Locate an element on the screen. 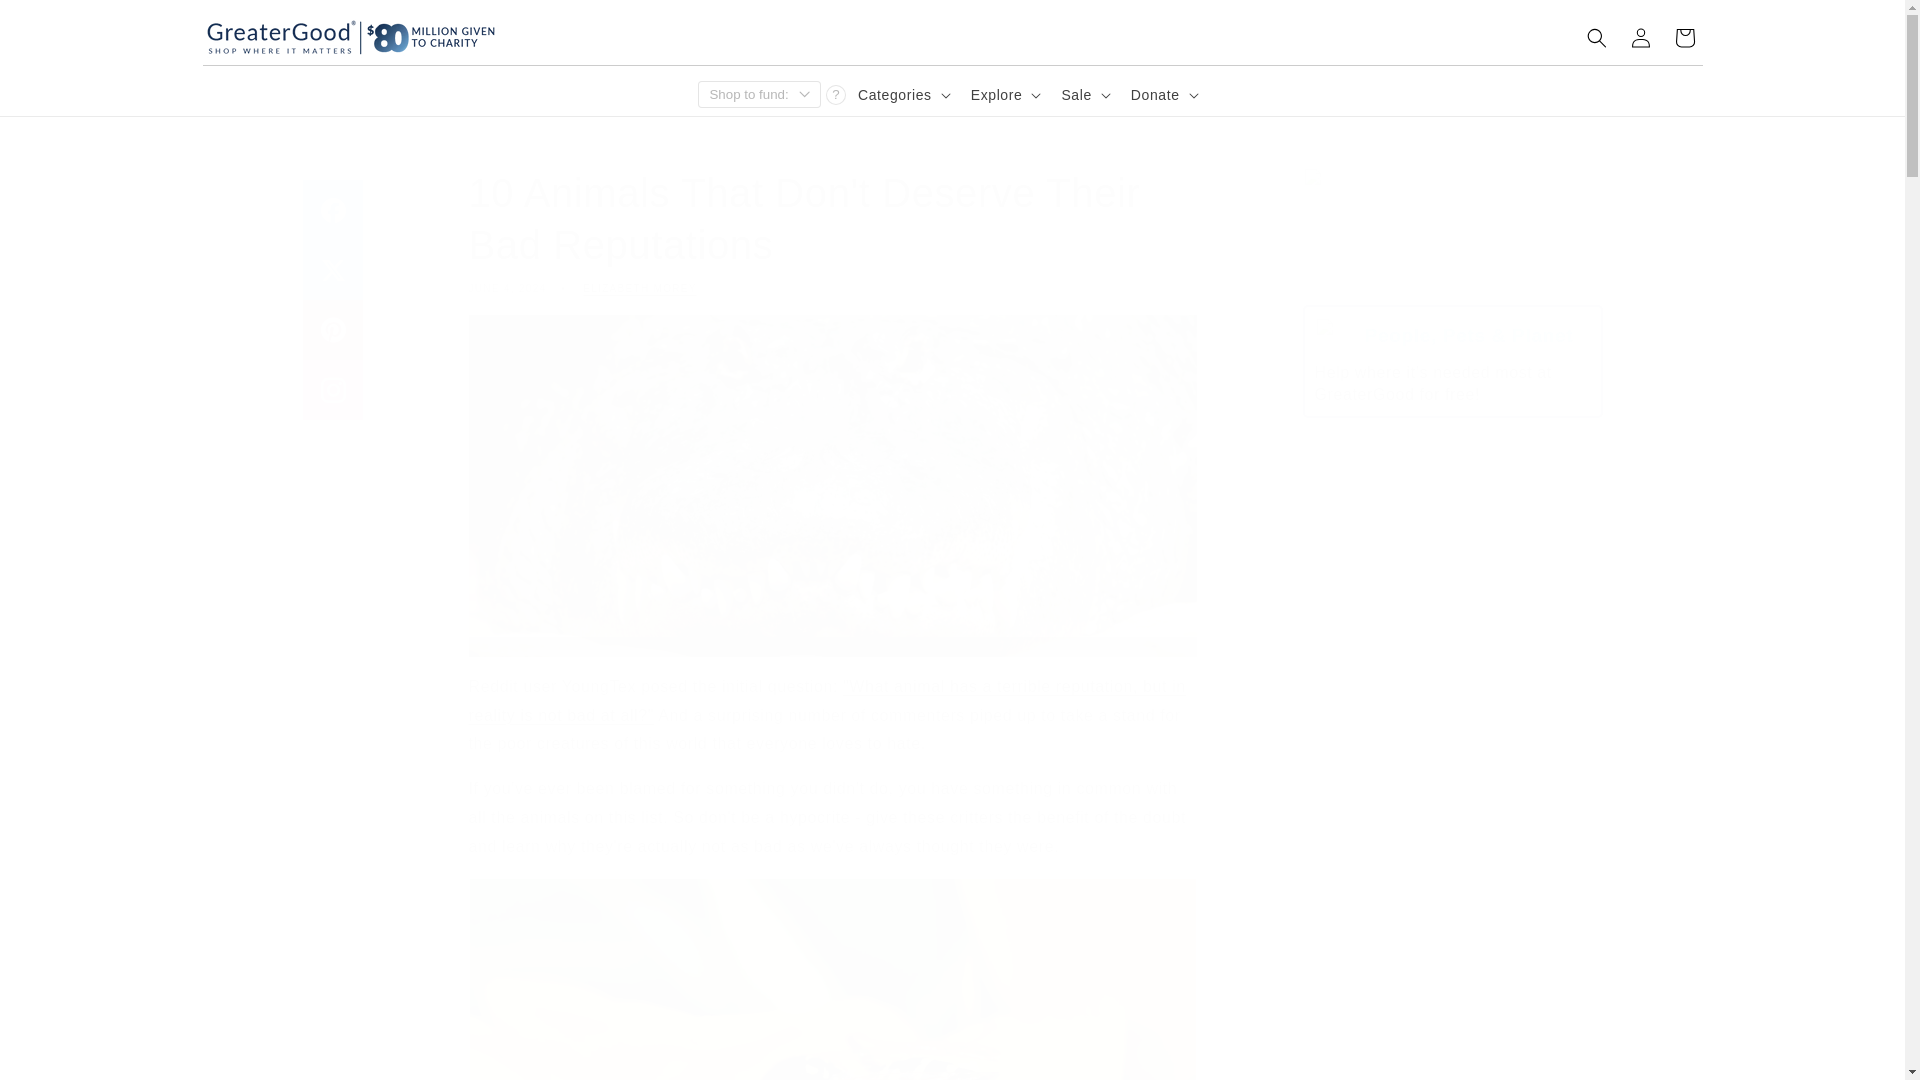 The image size is (1920, 1080). Share on Facebook is located at coordinates (332, 210).